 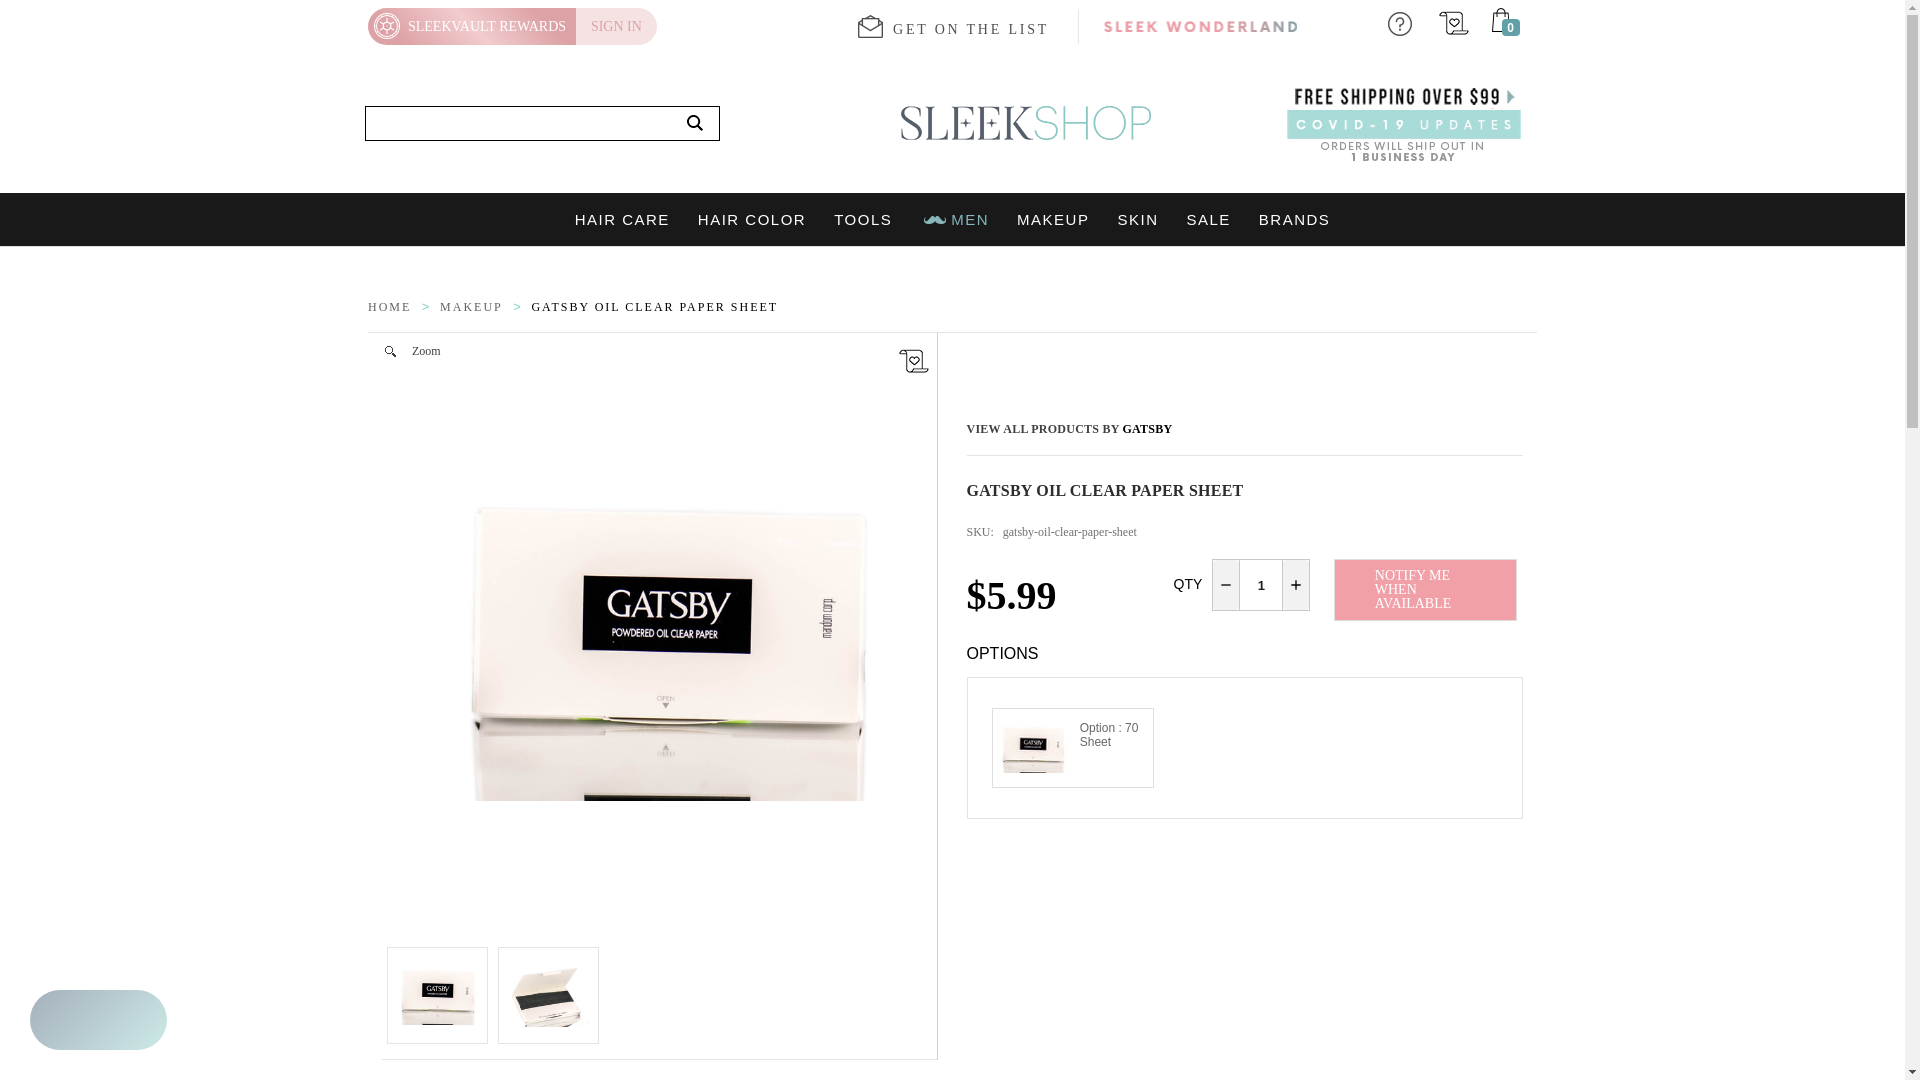 I want to click on SIGN IN, so click(x=616, y=26).